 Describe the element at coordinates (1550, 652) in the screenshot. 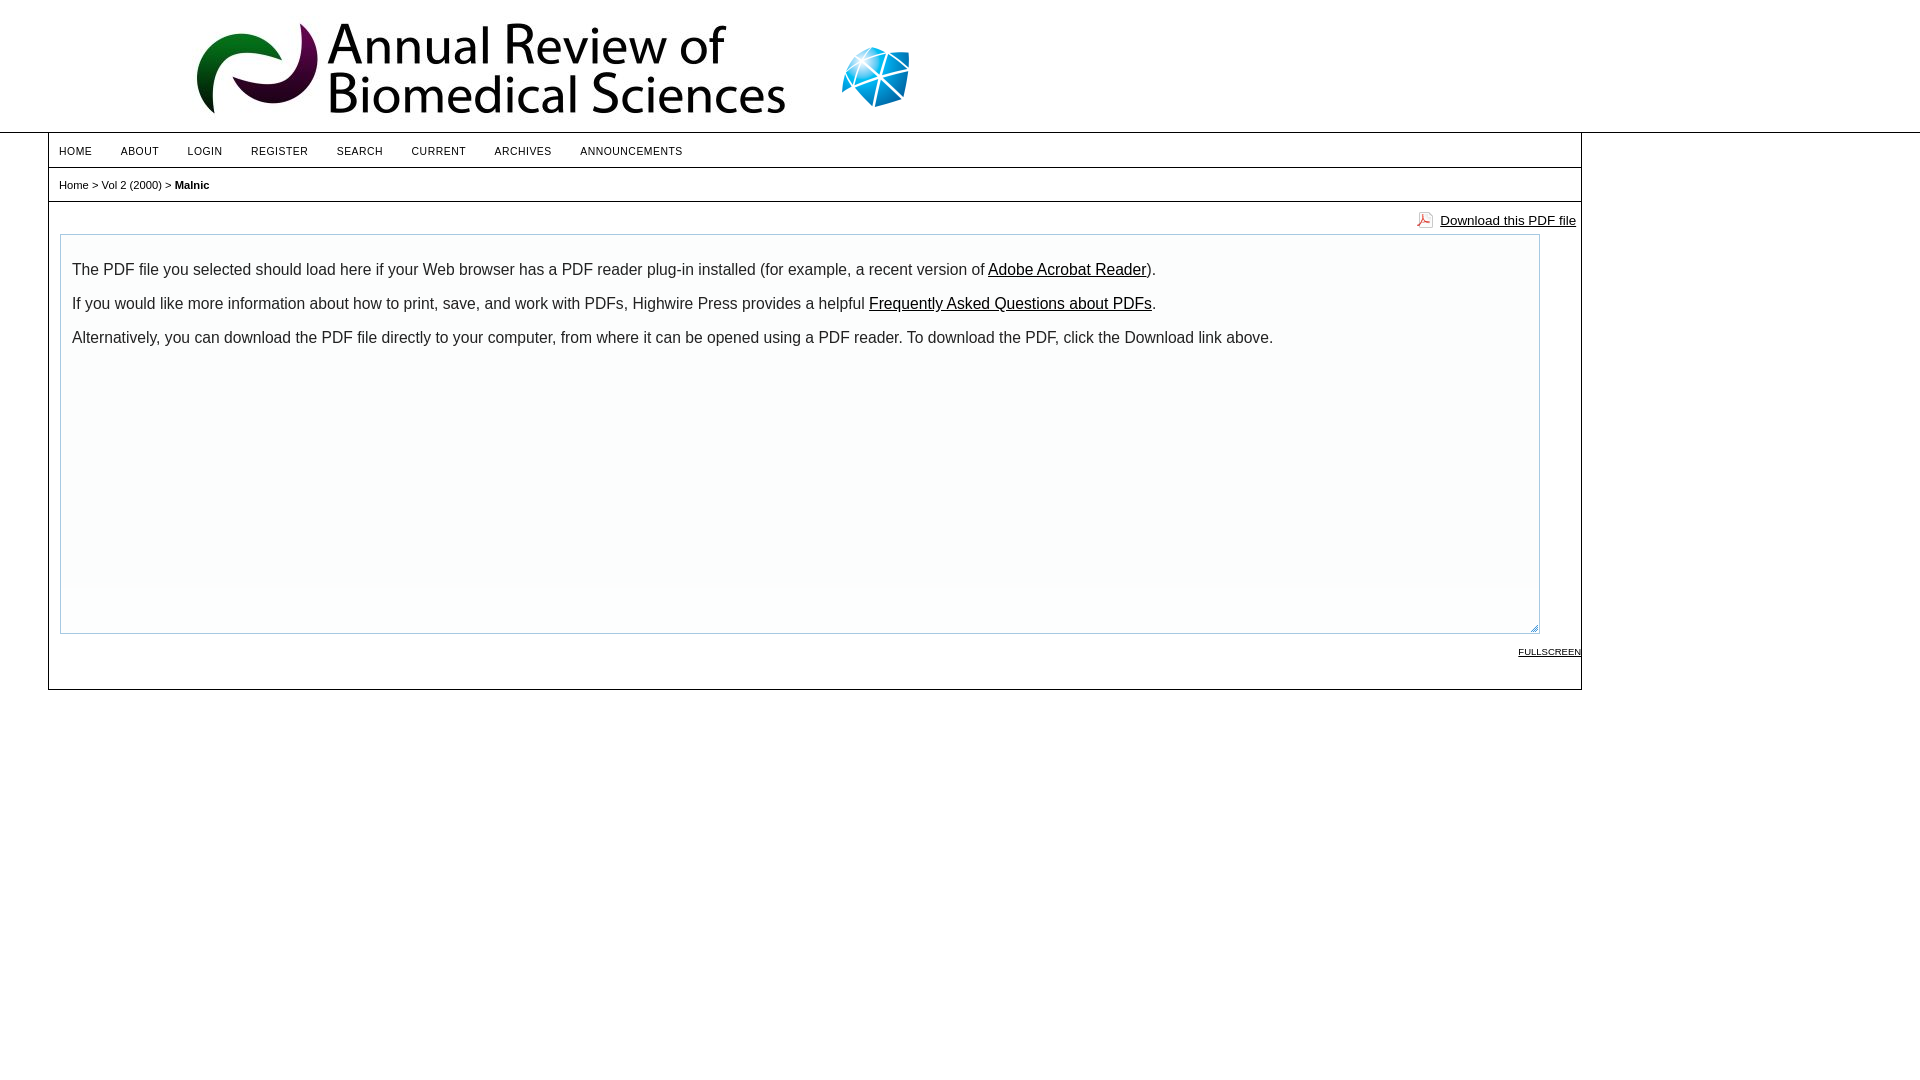

I see `FULLSCREEN` at that location.